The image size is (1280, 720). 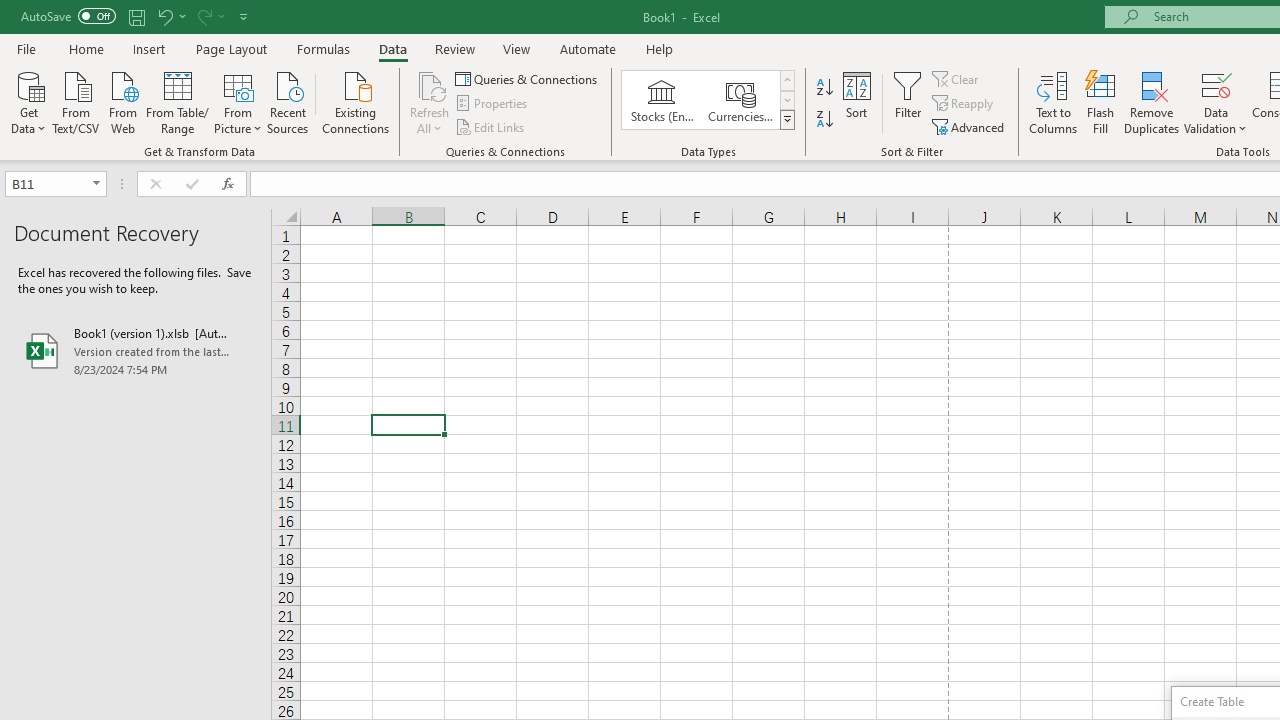 What do you see at coordinates (824, 88) in the screenshot?
I see `Sort A to Z` at bounding box center [824, 88].